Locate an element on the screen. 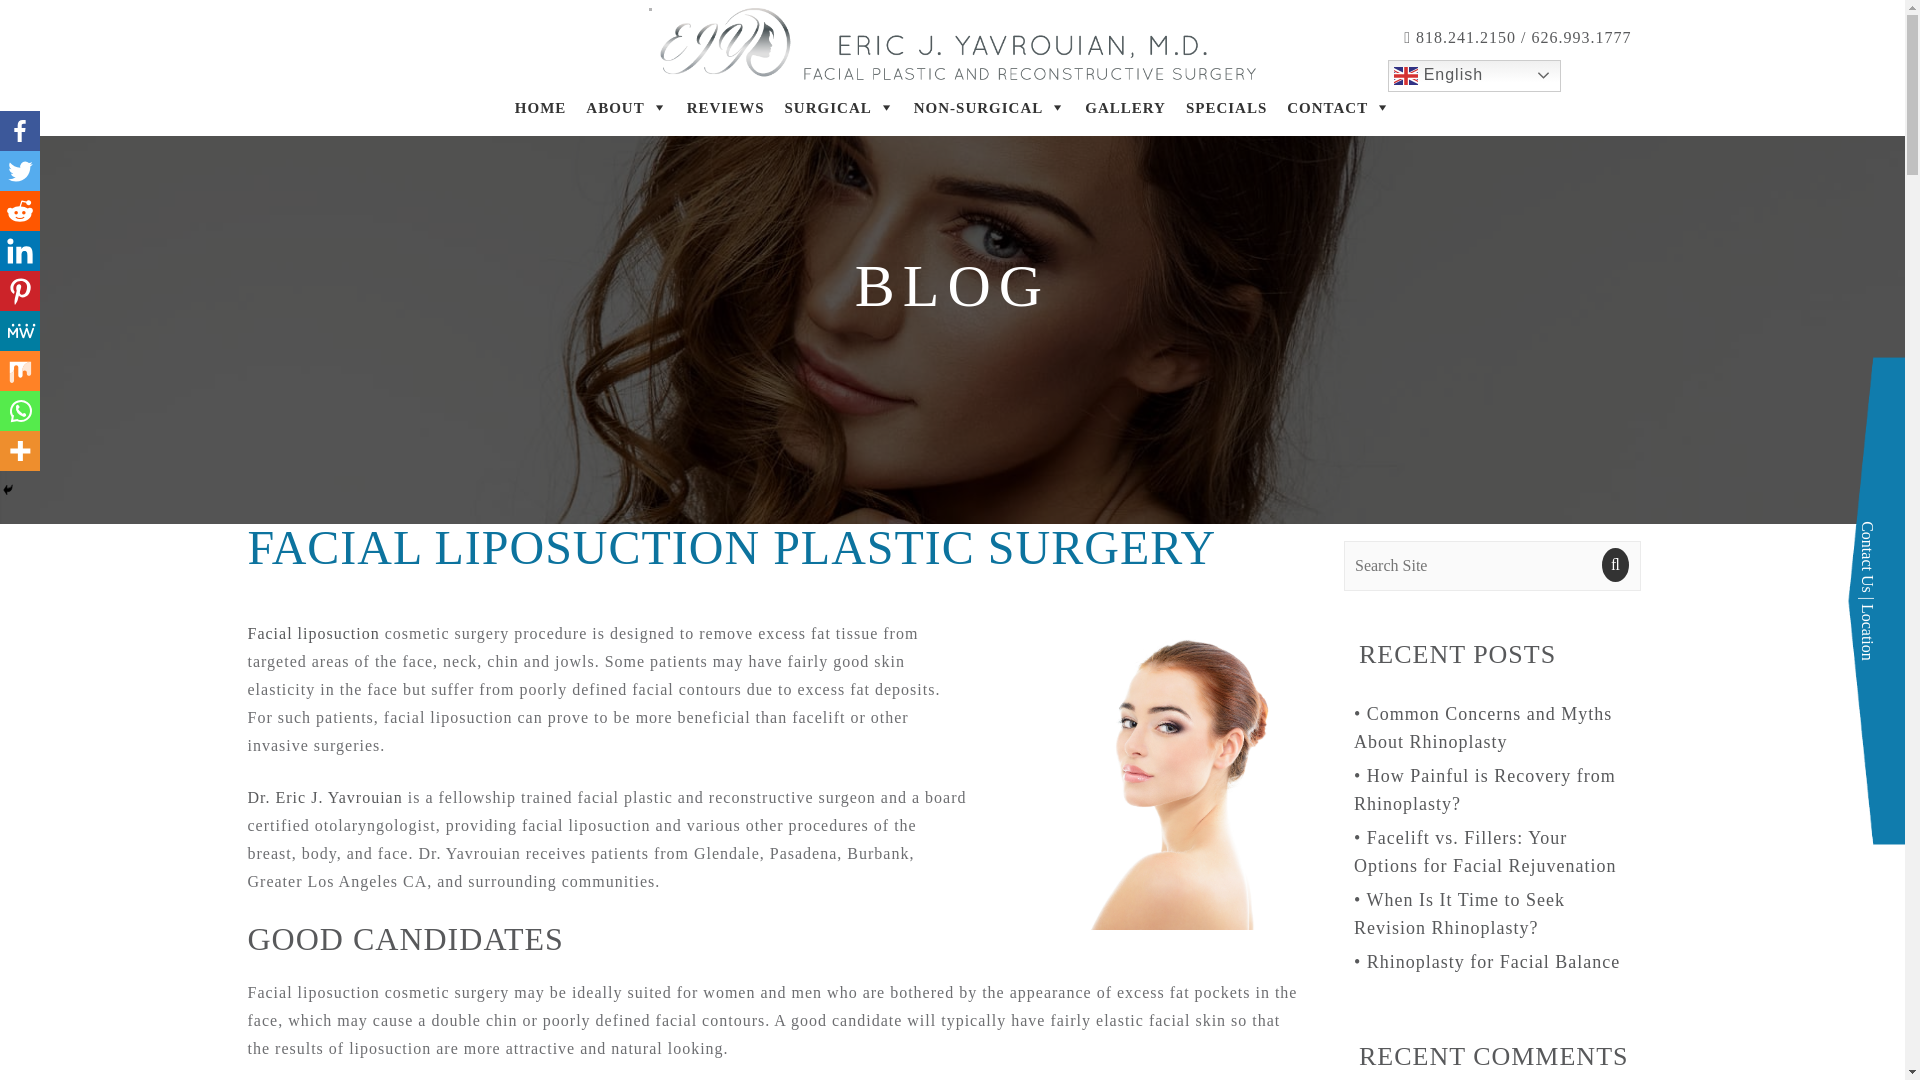  818.241.2150 is located at coordinates (1464, 38).